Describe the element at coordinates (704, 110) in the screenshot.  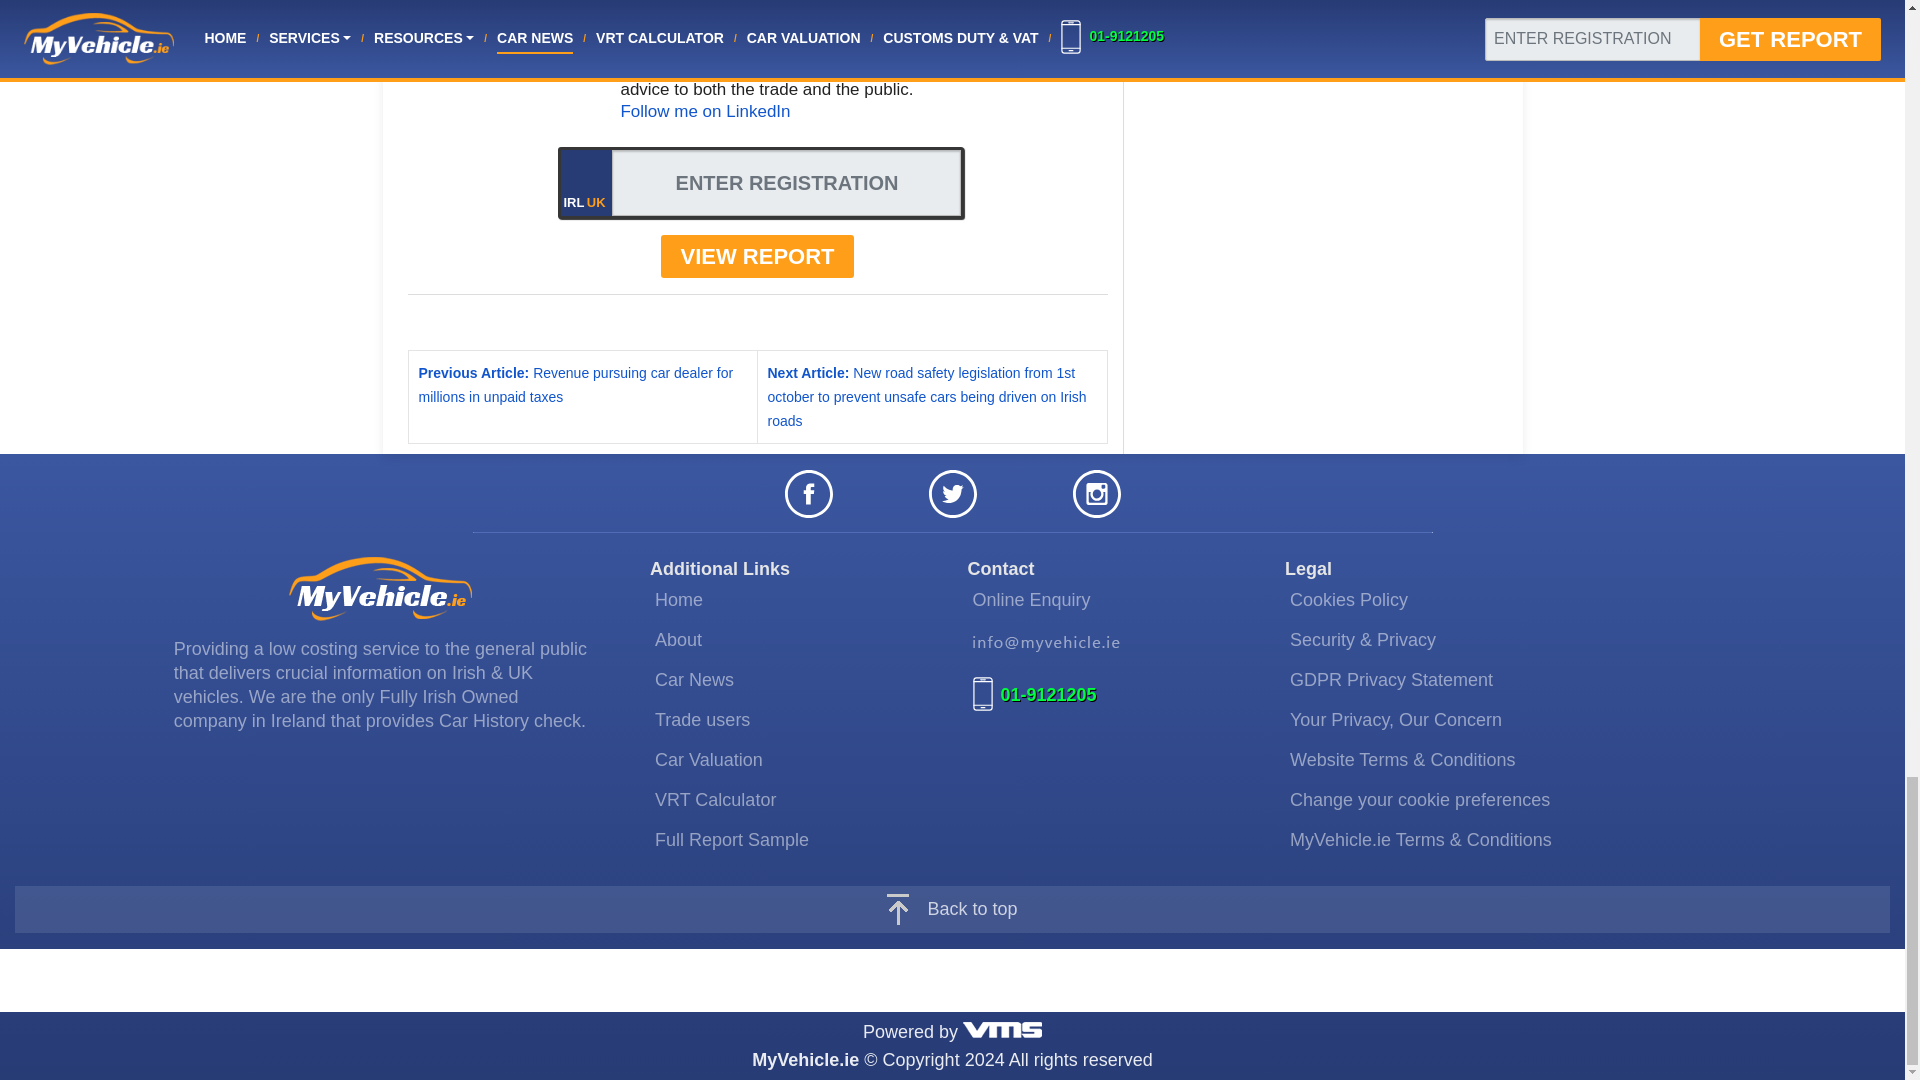
I see `Follow me on LinkedIn` at that location.